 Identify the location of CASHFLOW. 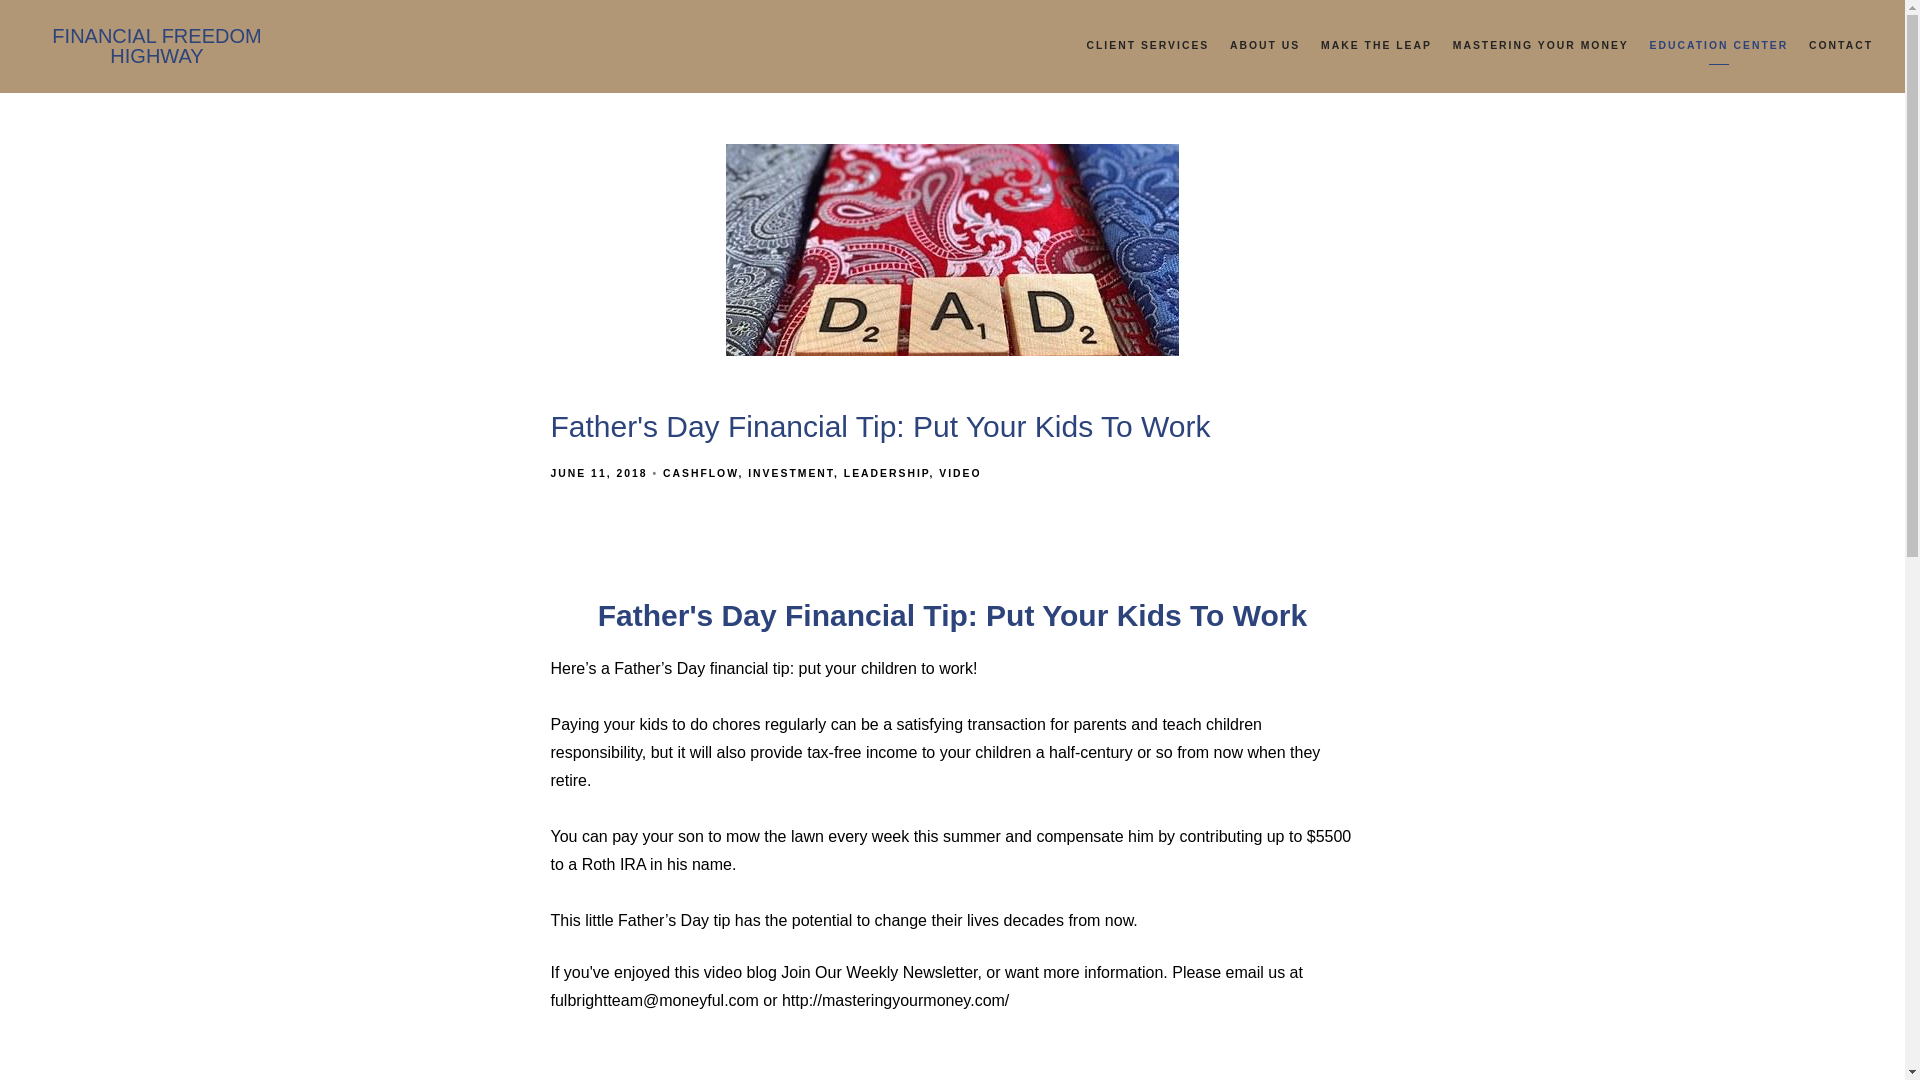
(700, 473).